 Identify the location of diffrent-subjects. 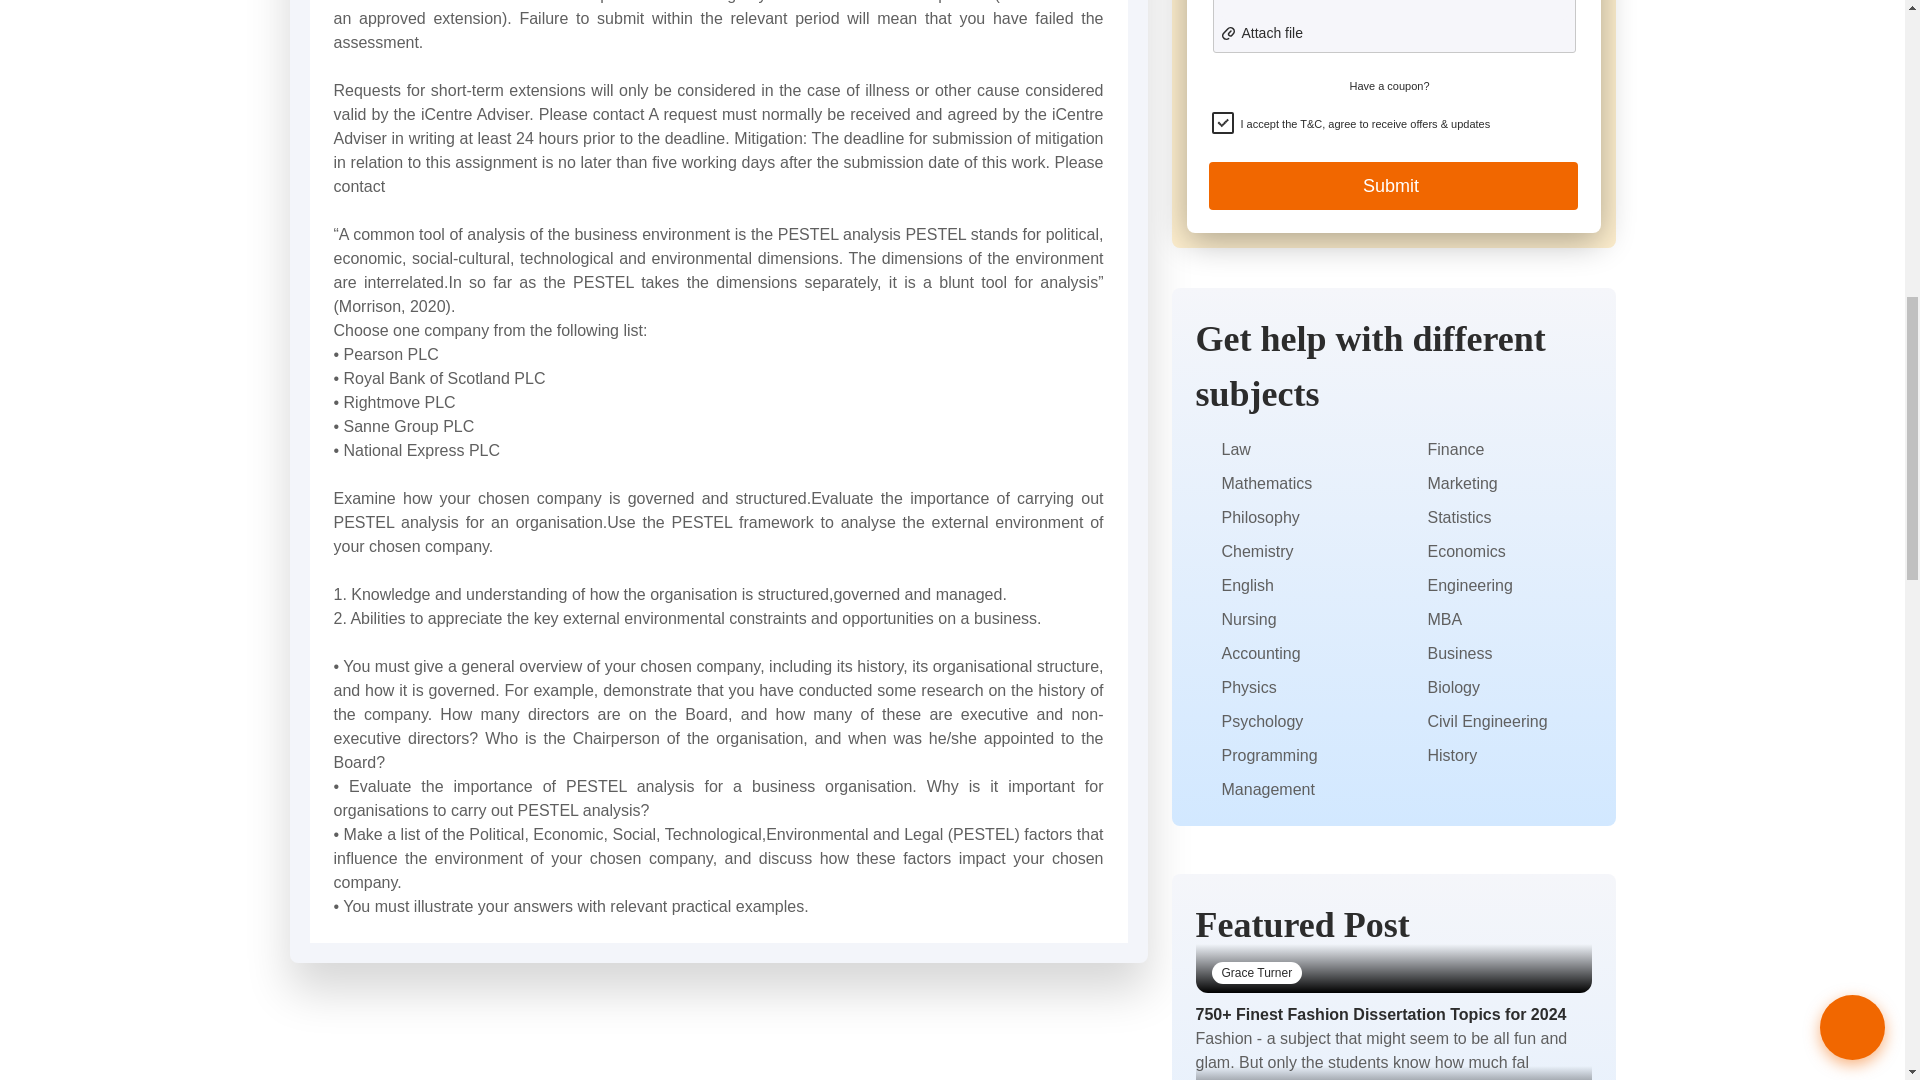
(1204, 518).